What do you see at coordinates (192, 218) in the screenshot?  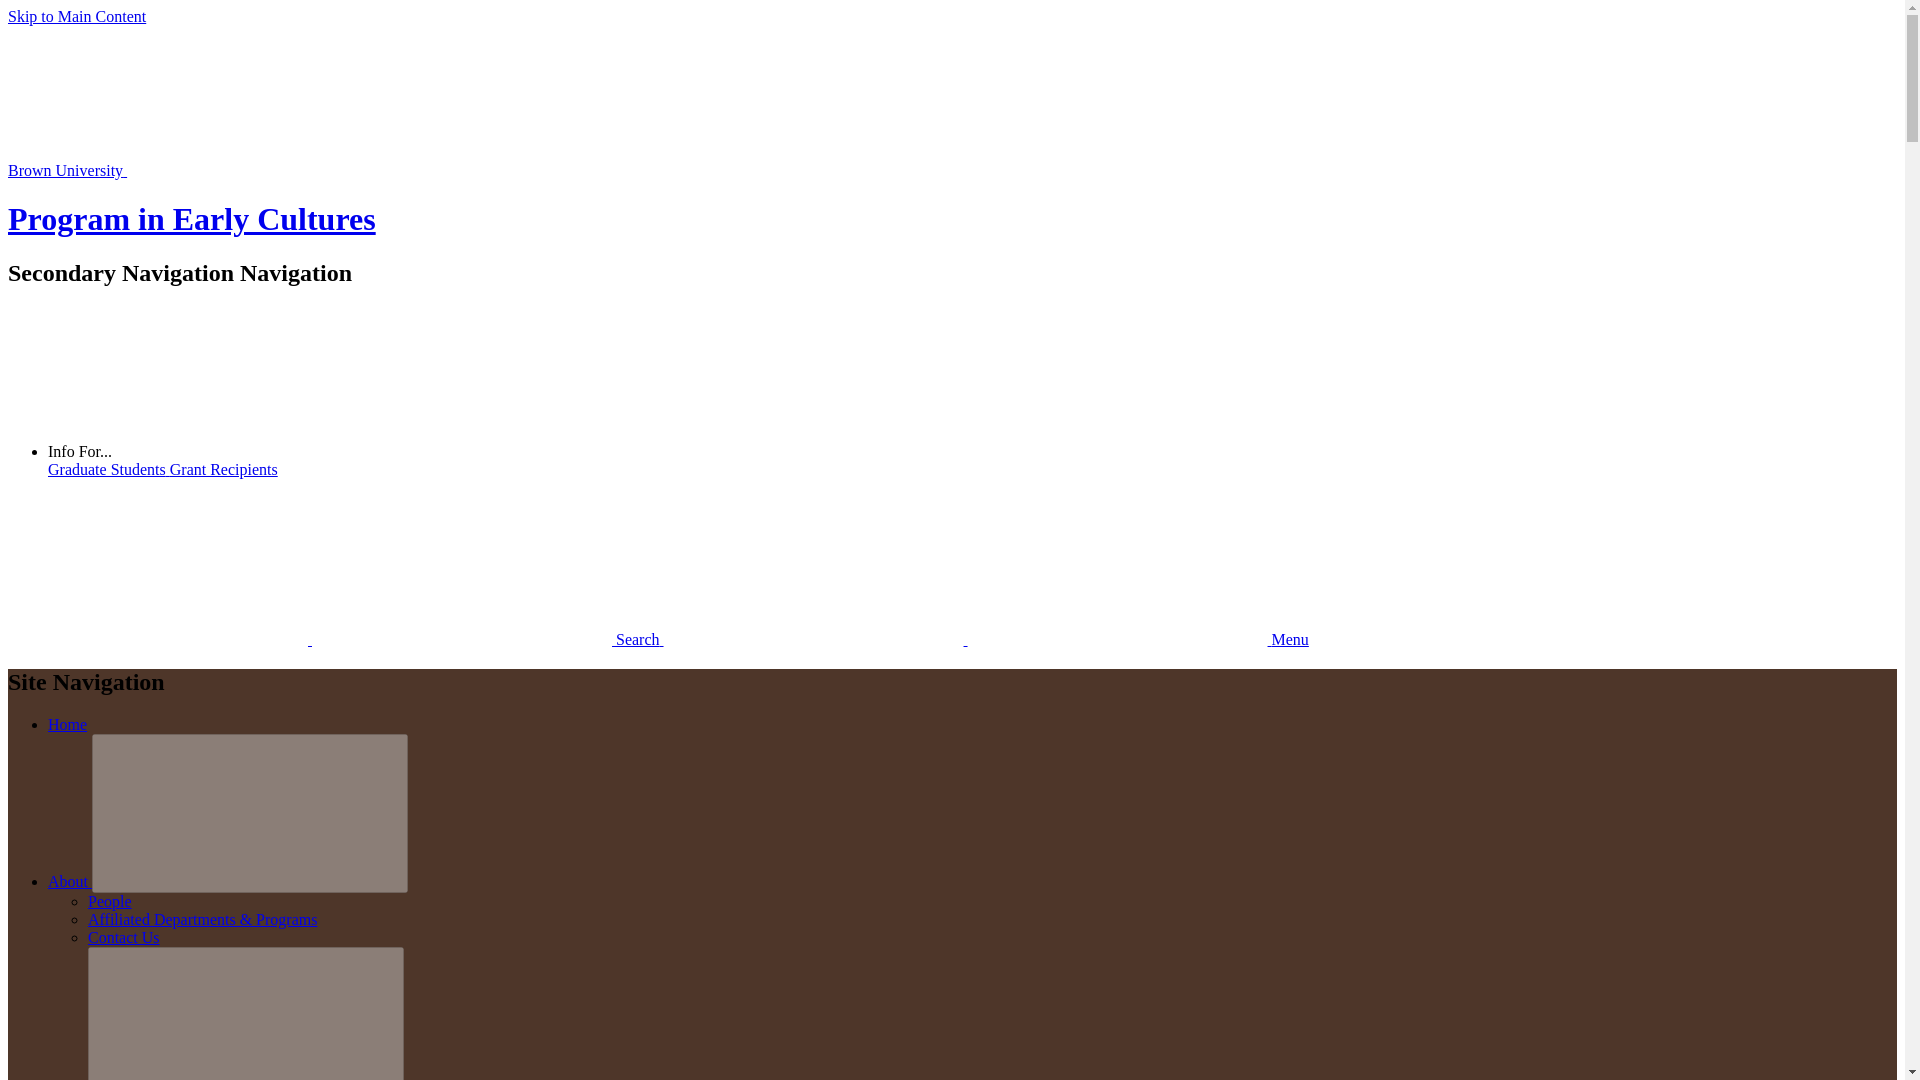 I see `Program in Early Cultures` at bounding box center [192, 218].